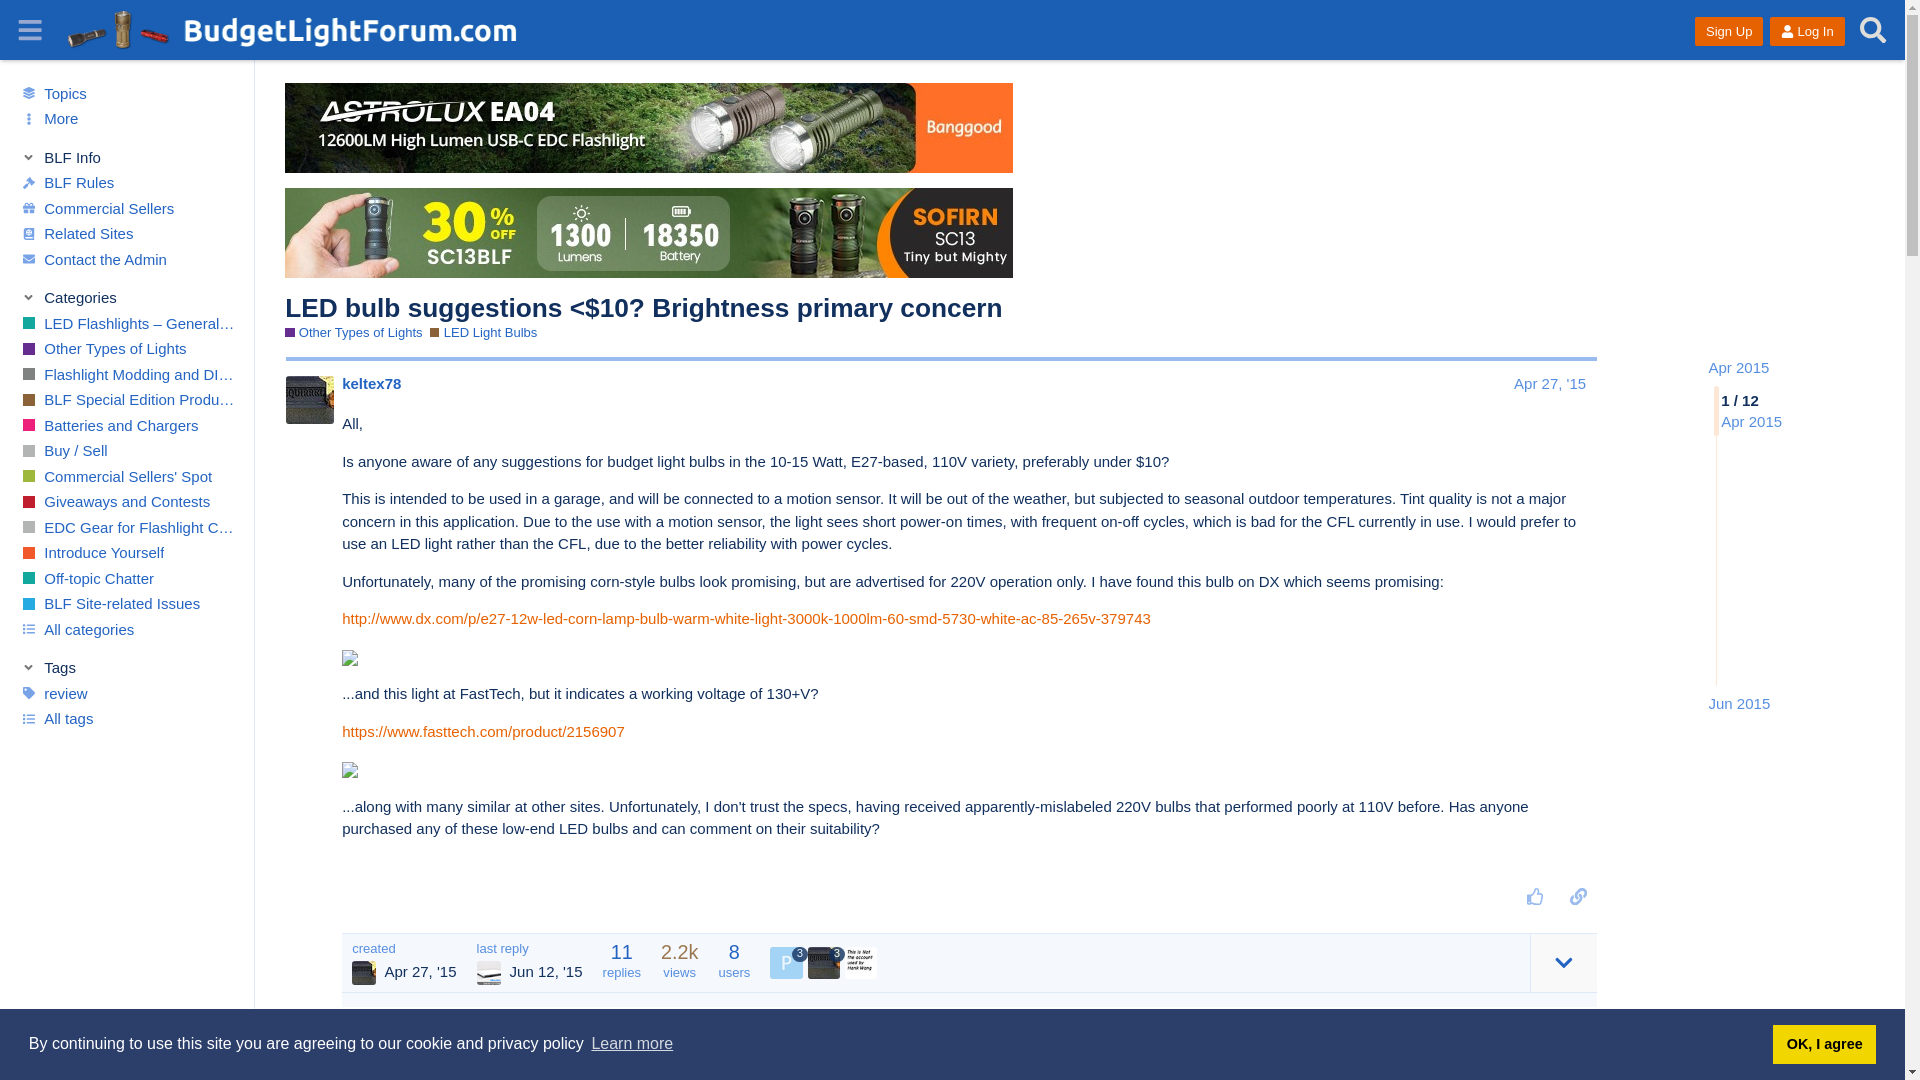  Describe the element at coordinates (126, 694) in the screenshot. I see `review` at that location.